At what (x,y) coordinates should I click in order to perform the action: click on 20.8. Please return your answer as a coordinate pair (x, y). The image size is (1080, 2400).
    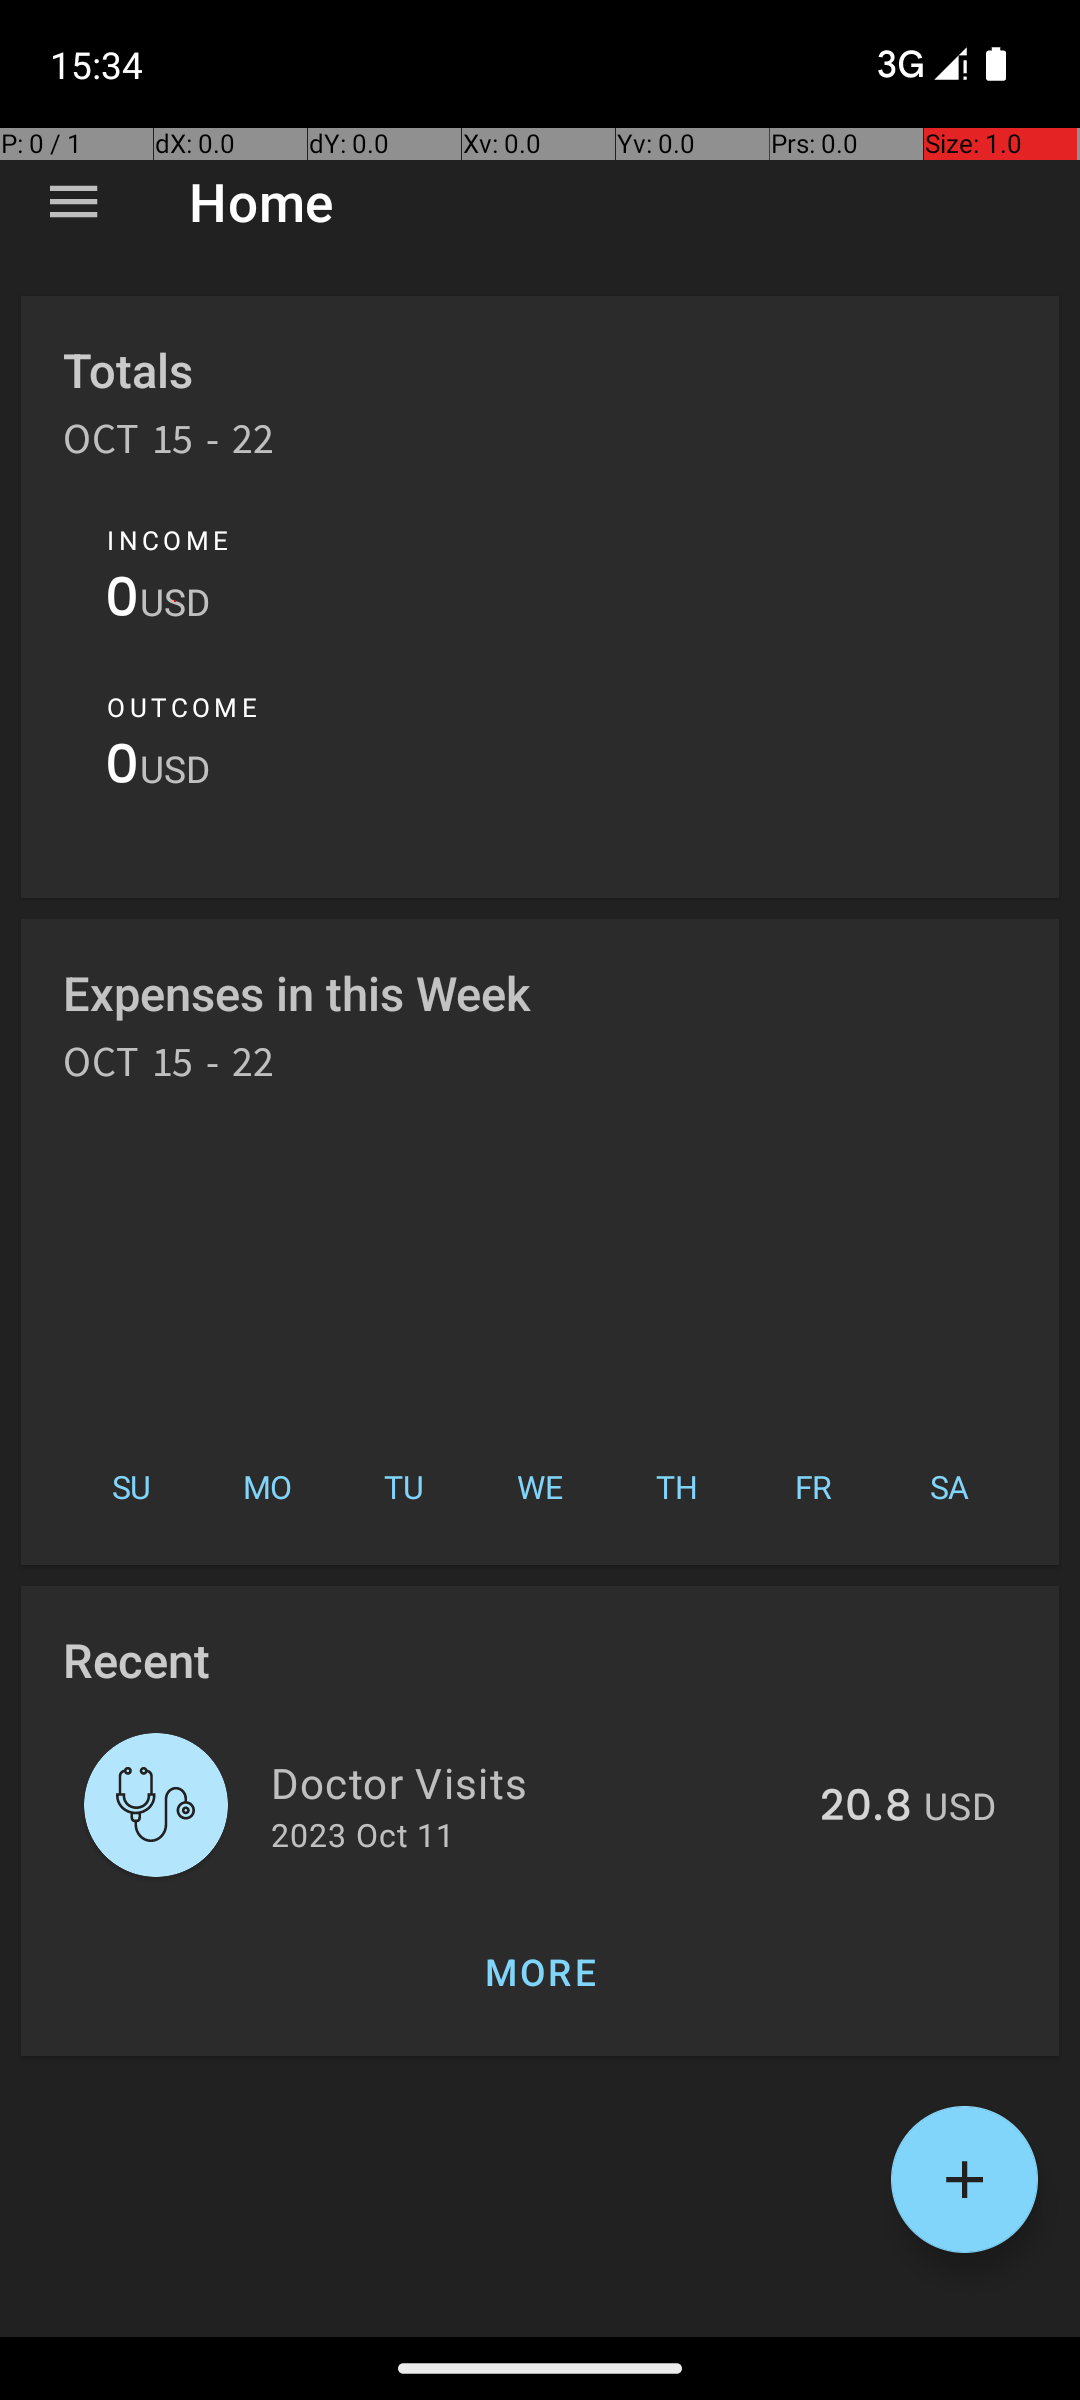
    Looking at the image, I should click on (866, 1807).